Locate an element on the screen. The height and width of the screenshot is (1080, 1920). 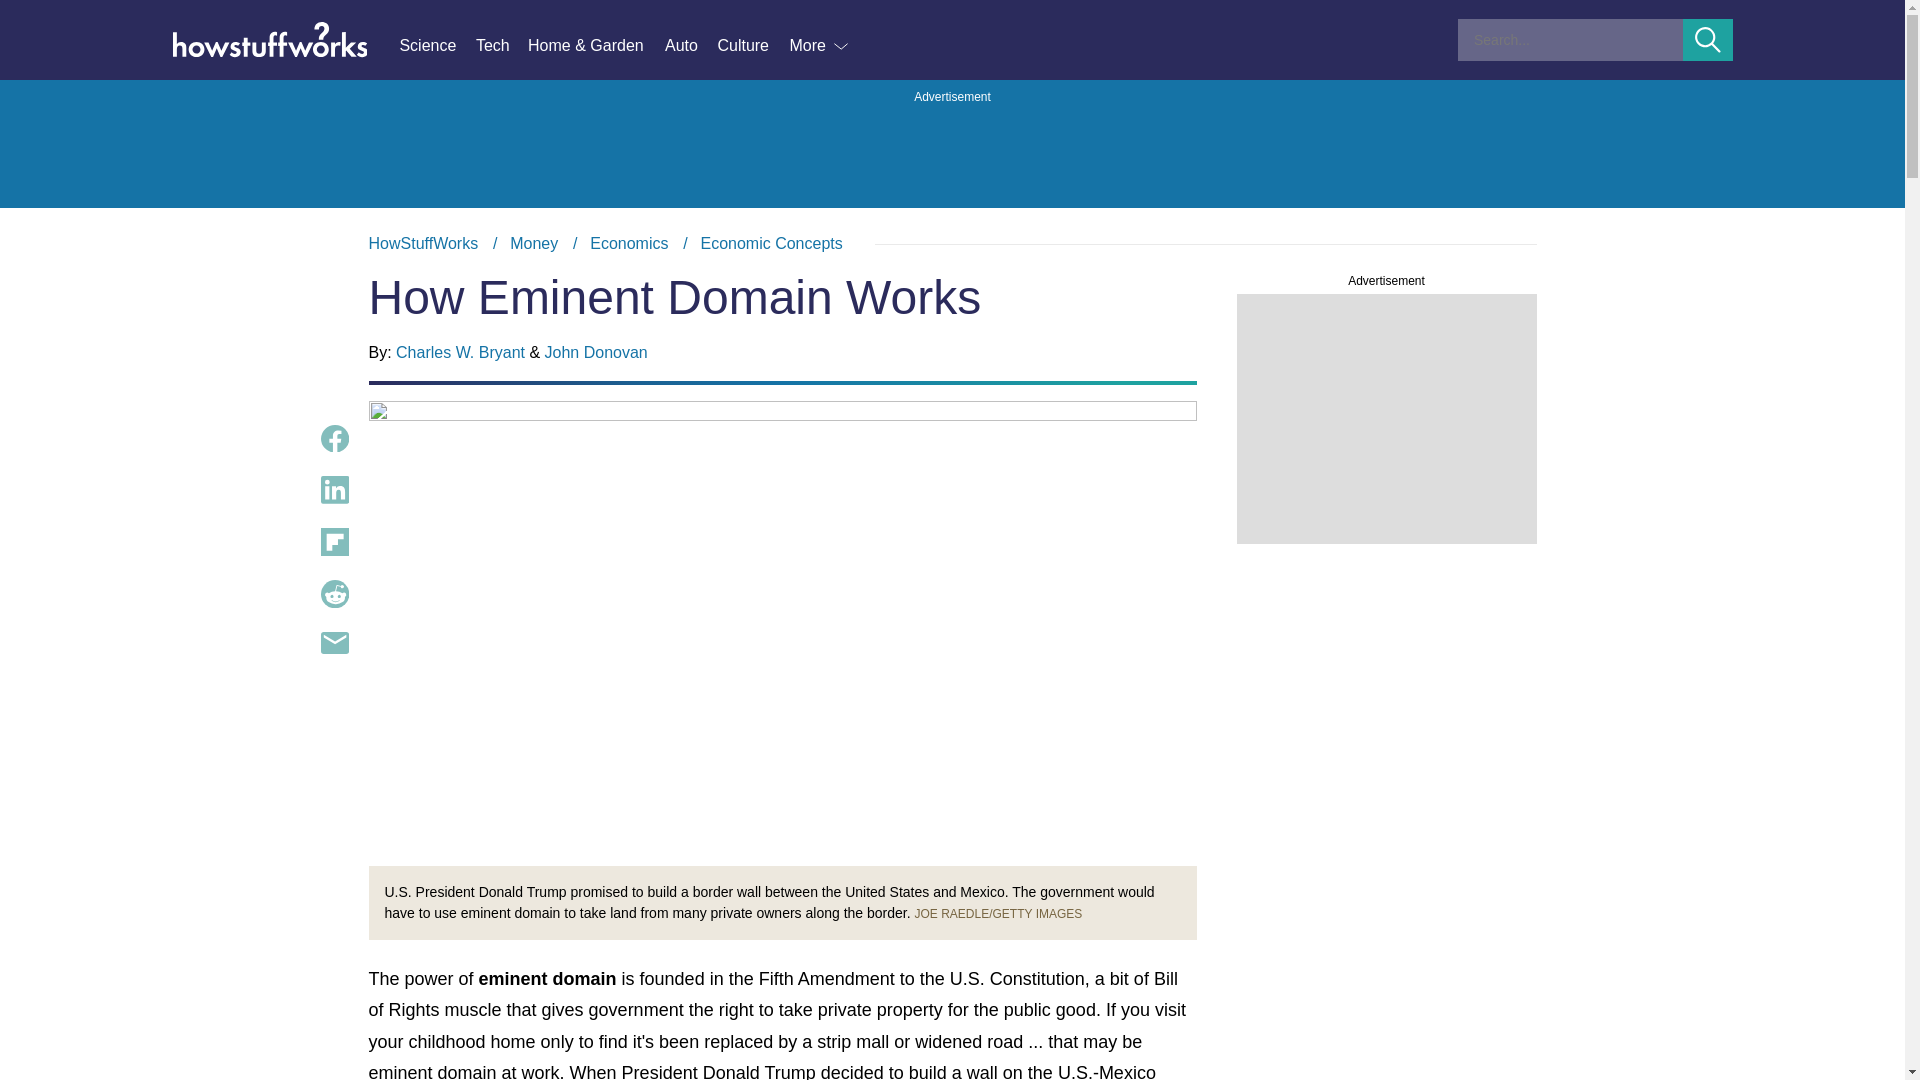
Economic Concepts is located at coordinates (1708, 40).